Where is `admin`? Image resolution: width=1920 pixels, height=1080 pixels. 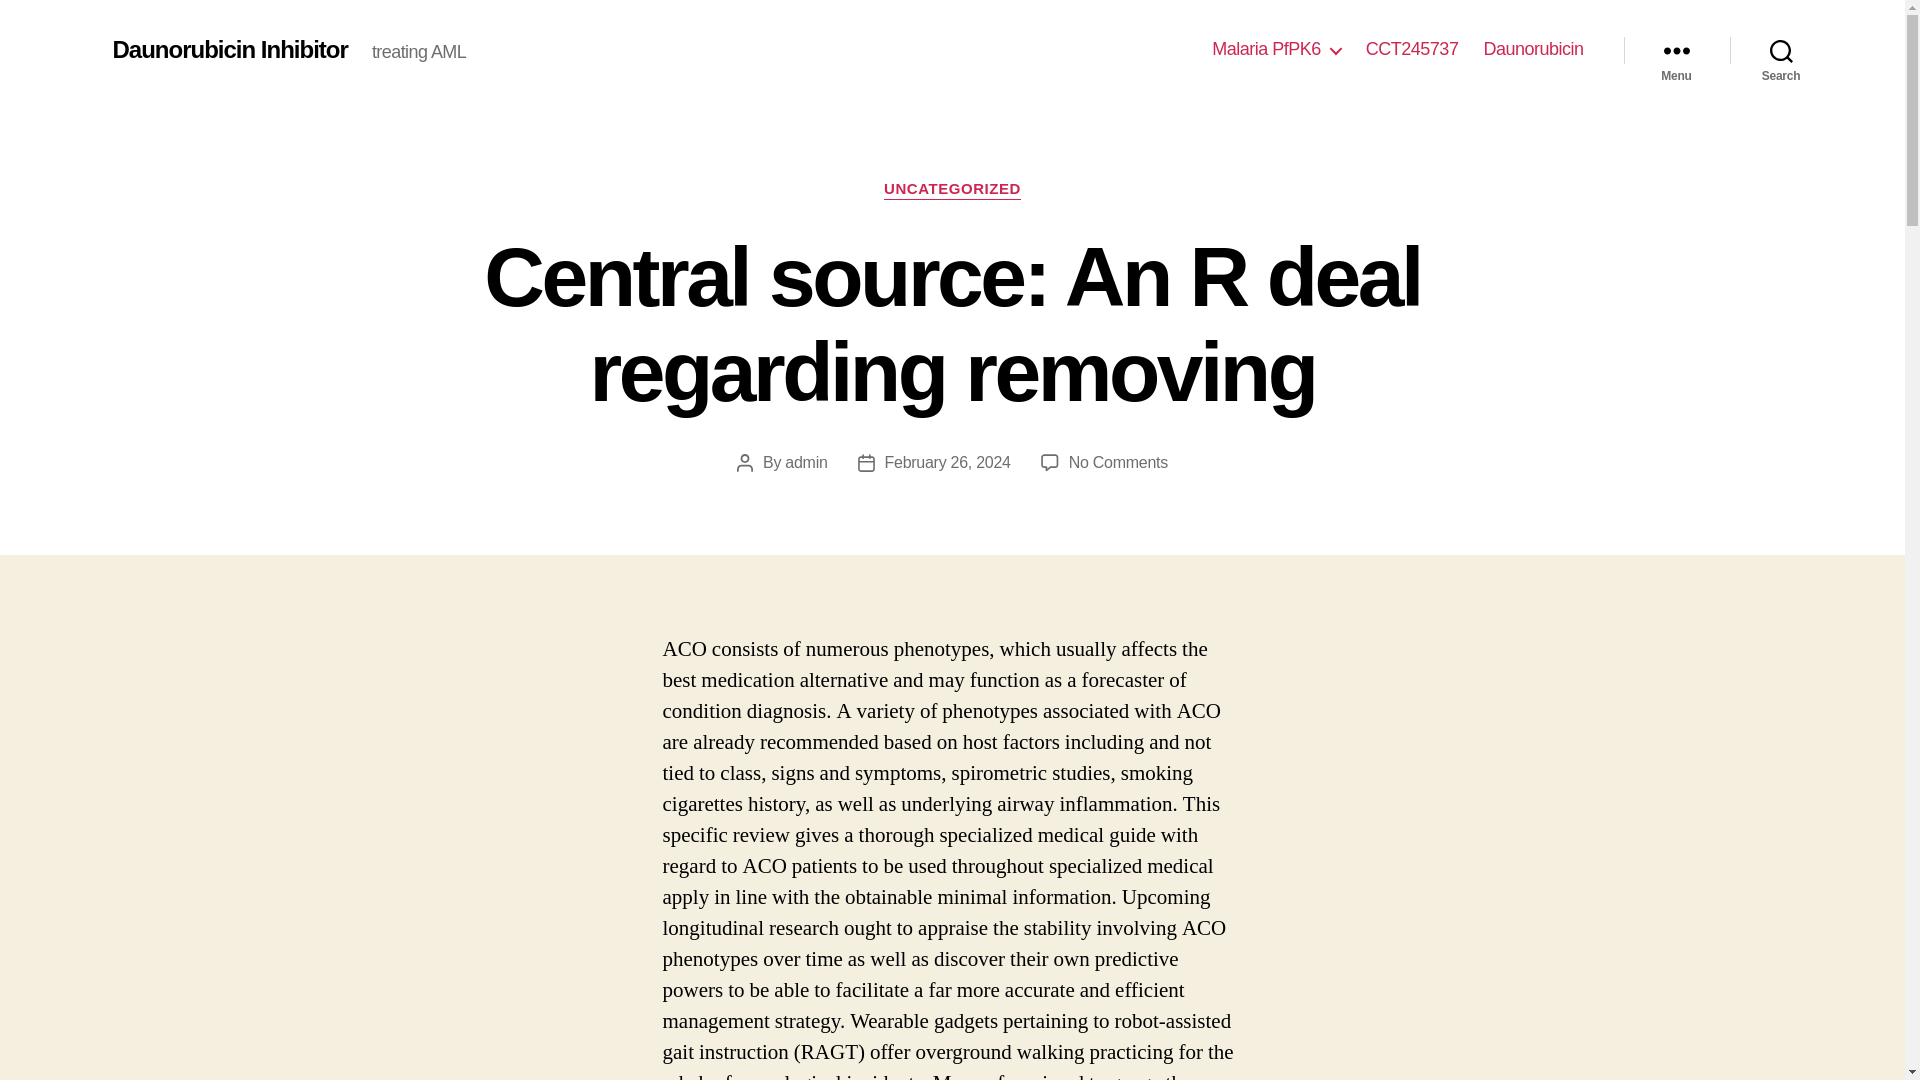
admin is located at coordinates (806, 462).